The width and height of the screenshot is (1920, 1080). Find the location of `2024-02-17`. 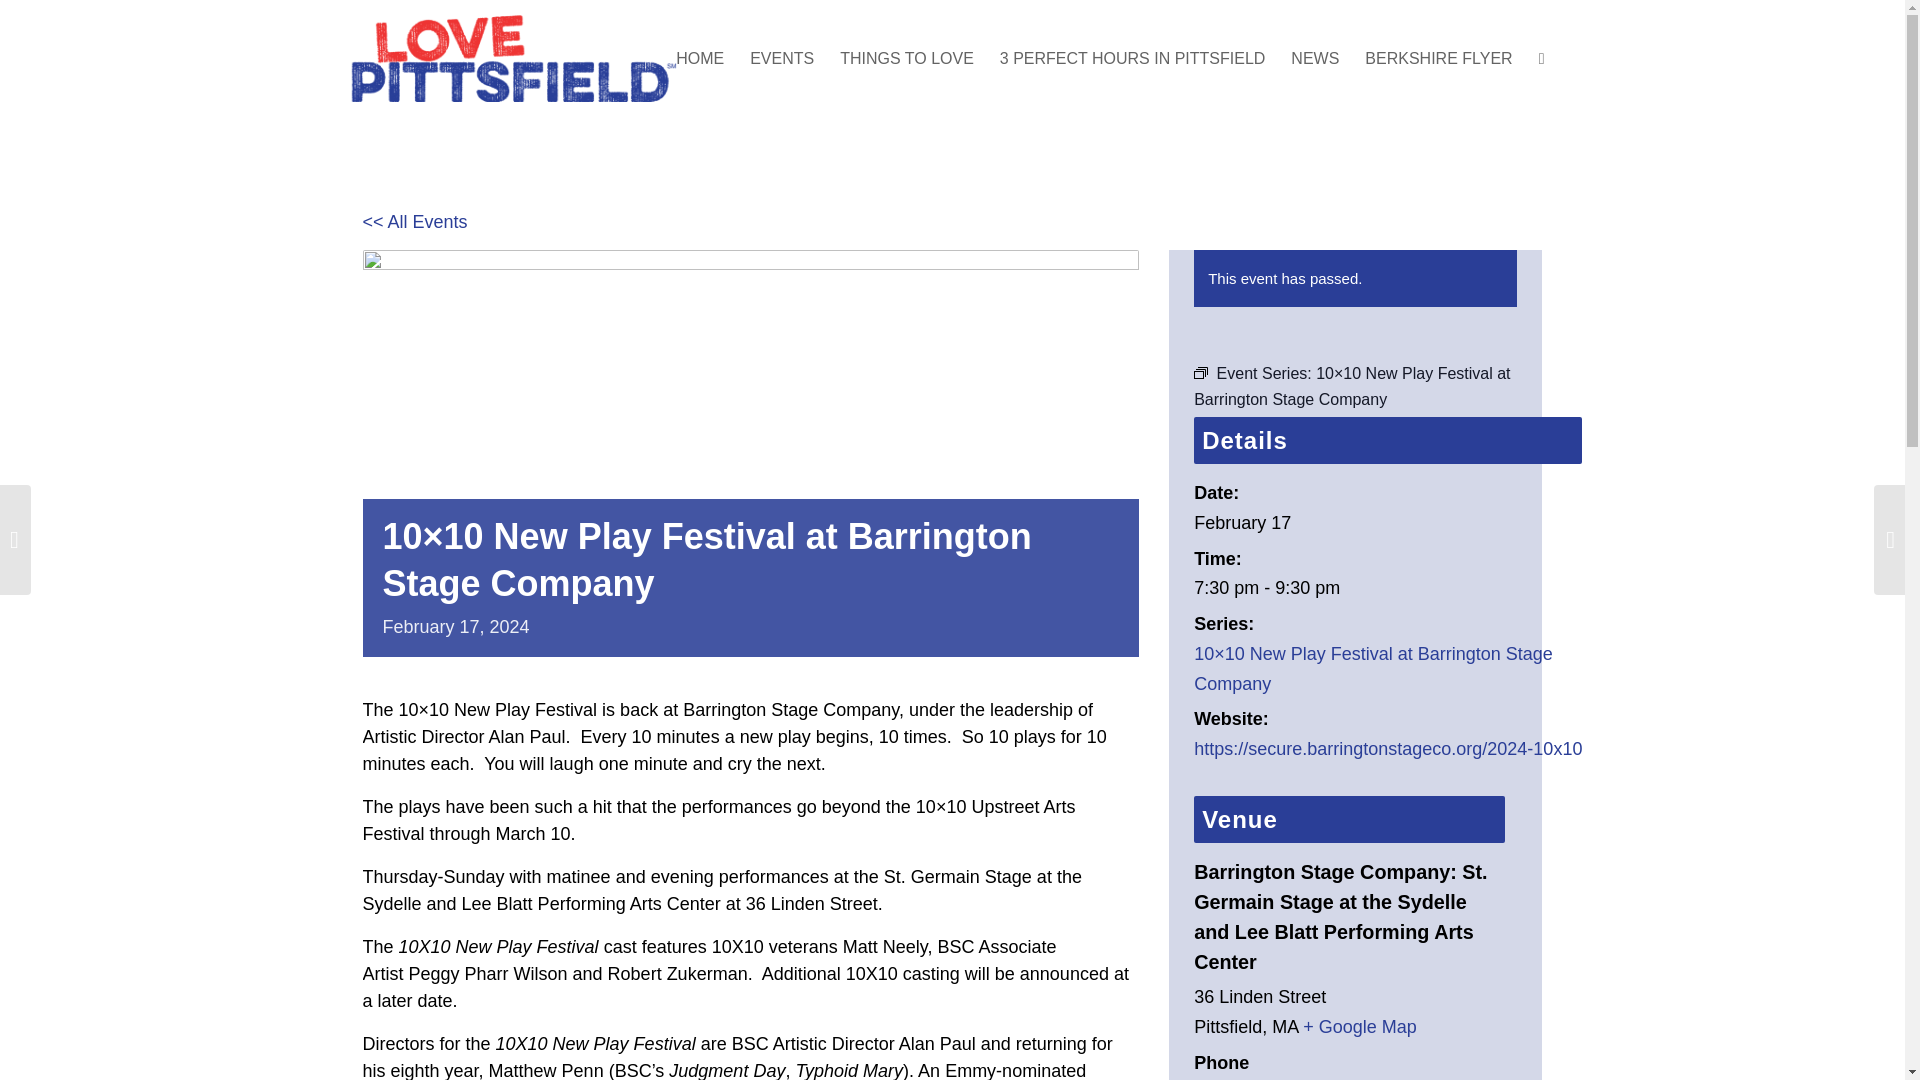

2024-02-17 is located at coordinates (1242, 523).